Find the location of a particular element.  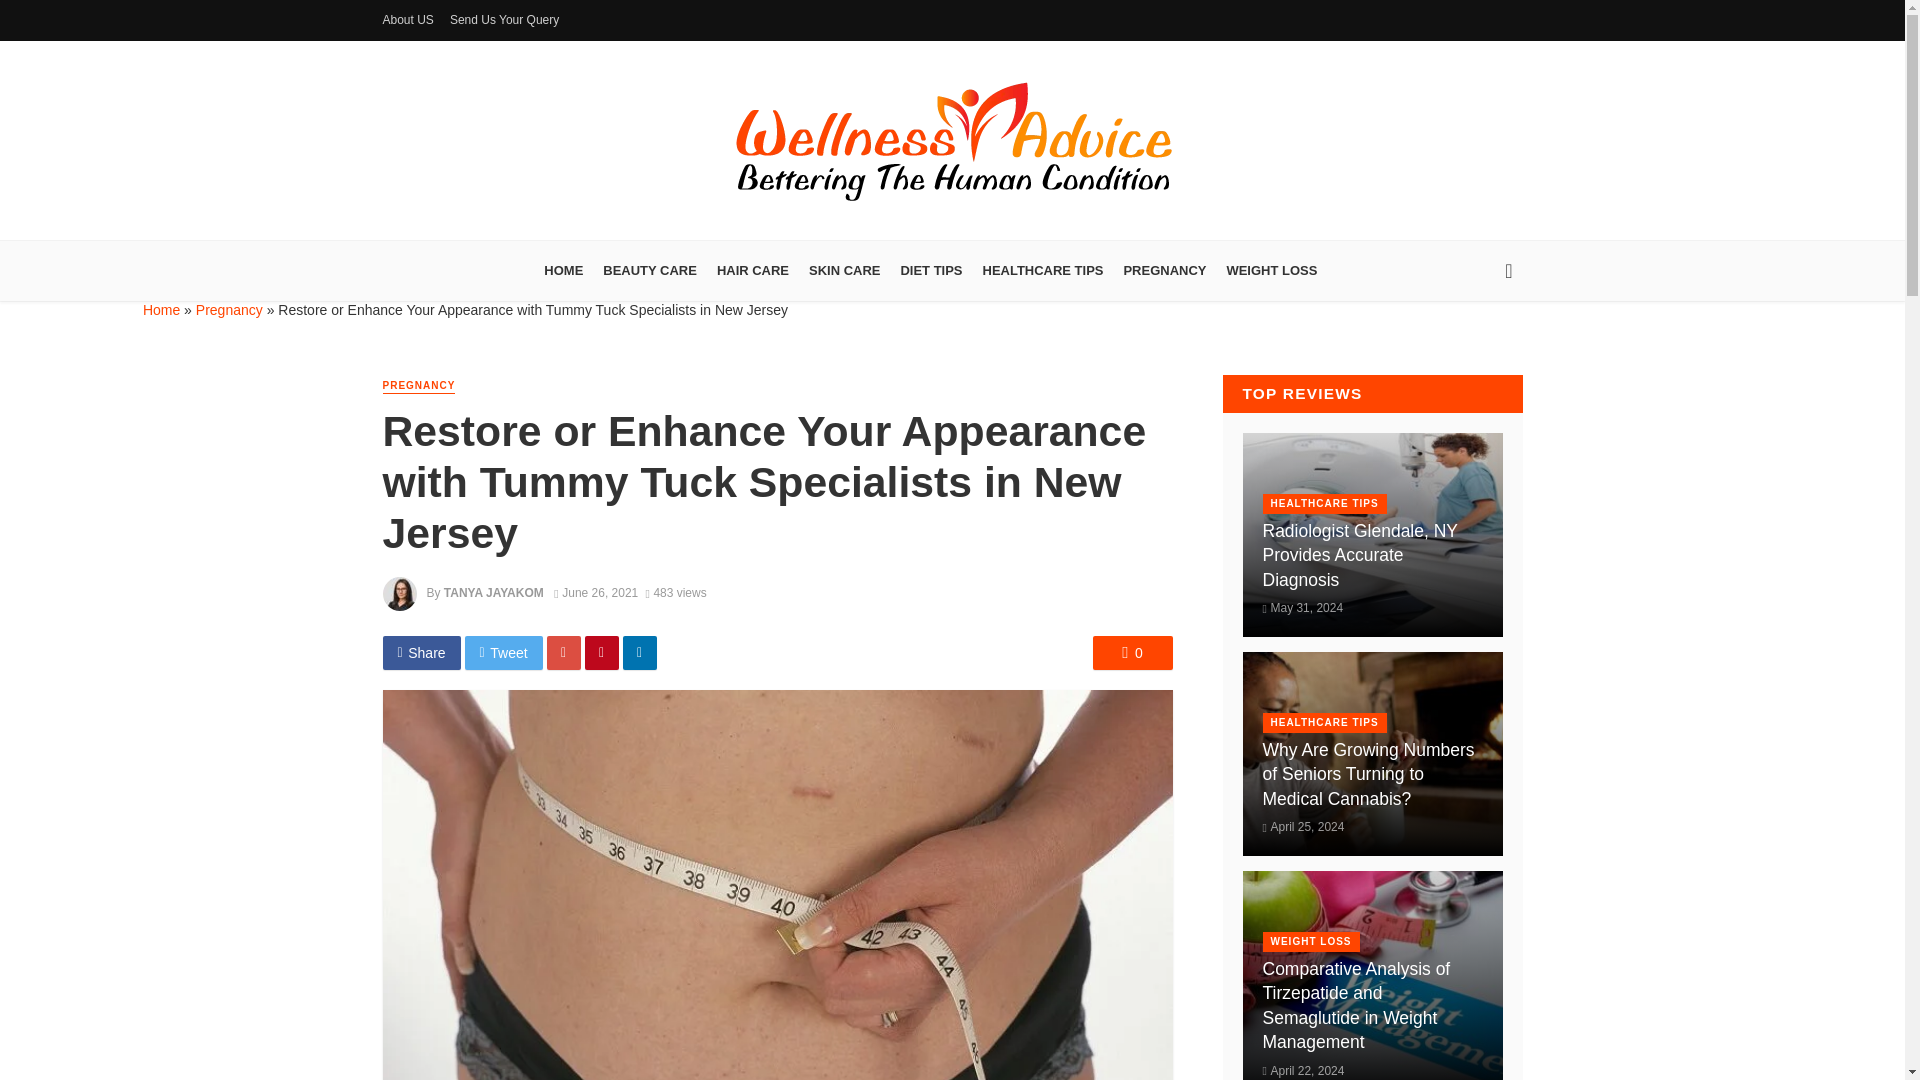

About US is located at coordinates (408, 20).